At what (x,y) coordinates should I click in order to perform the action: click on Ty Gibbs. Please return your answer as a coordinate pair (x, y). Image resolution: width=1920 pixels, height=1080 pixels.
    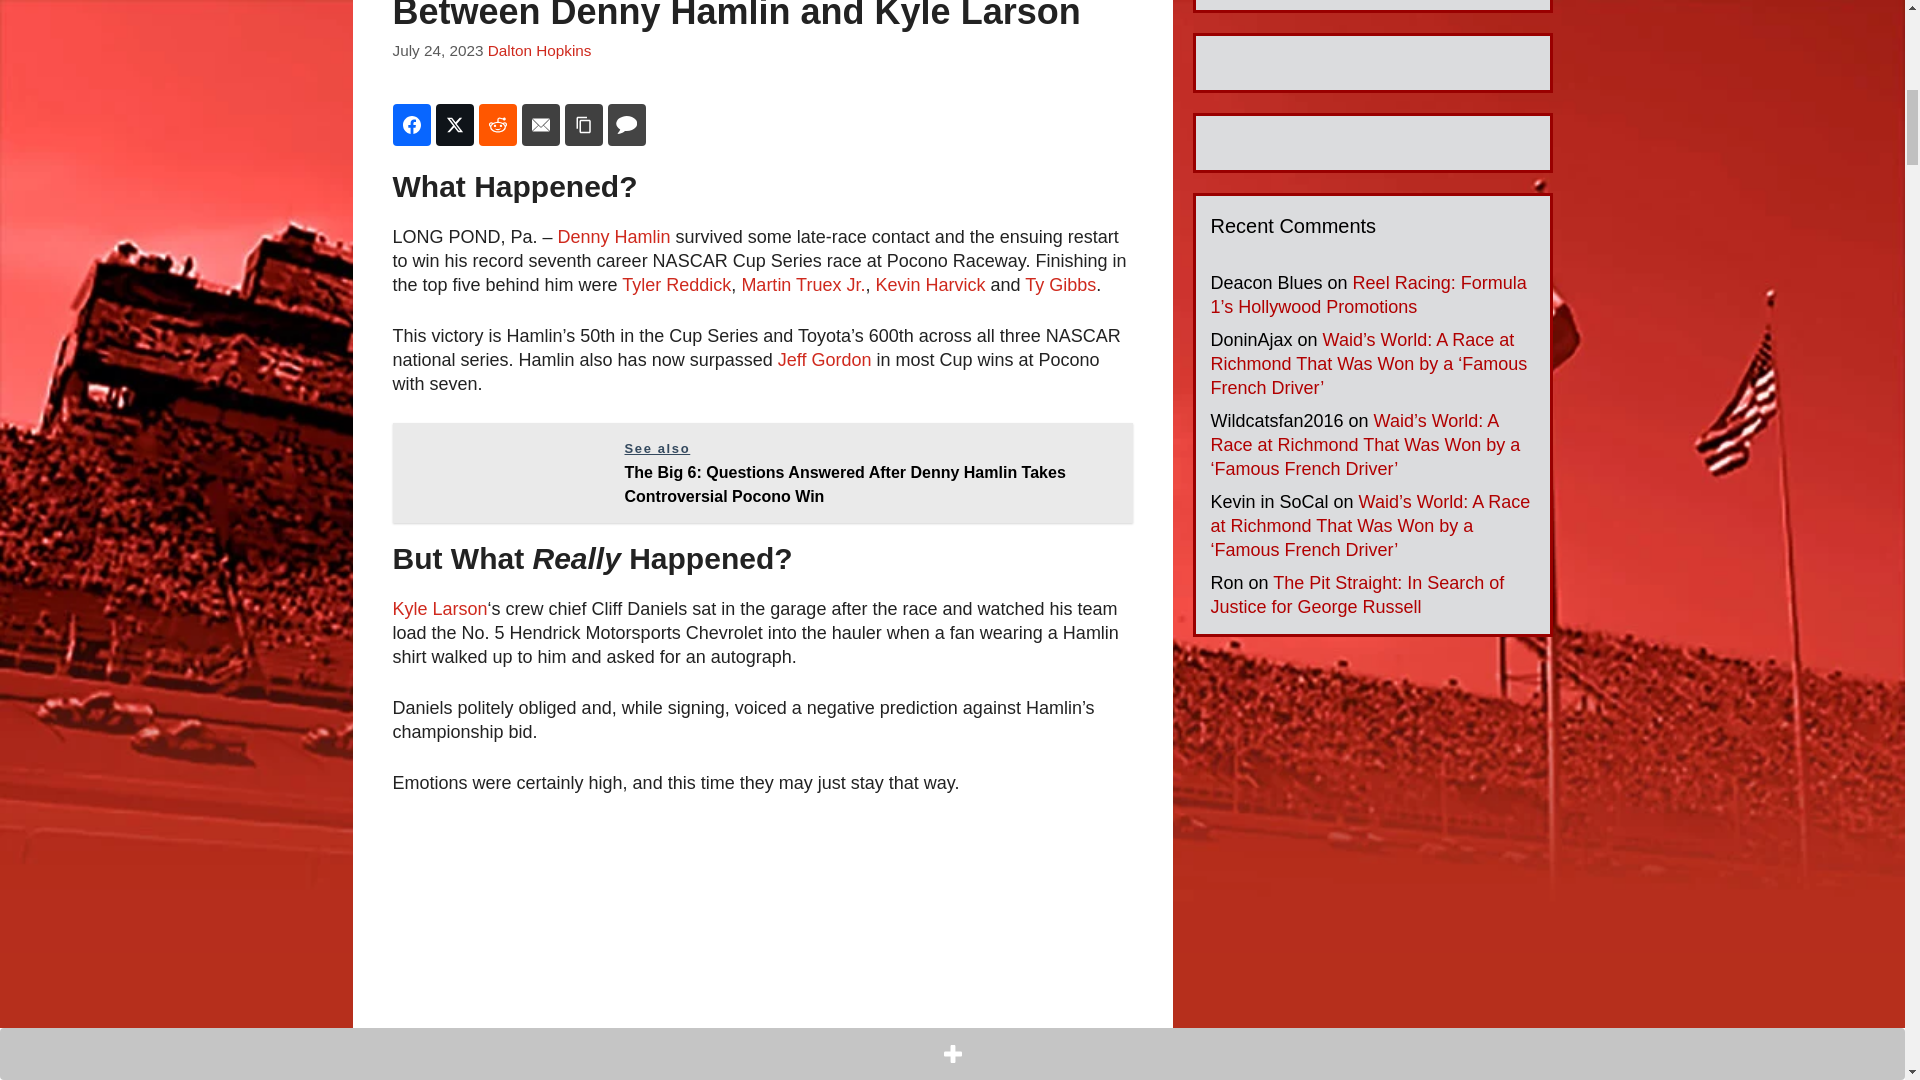
    Looking at the image, I should click on (1060, 284).